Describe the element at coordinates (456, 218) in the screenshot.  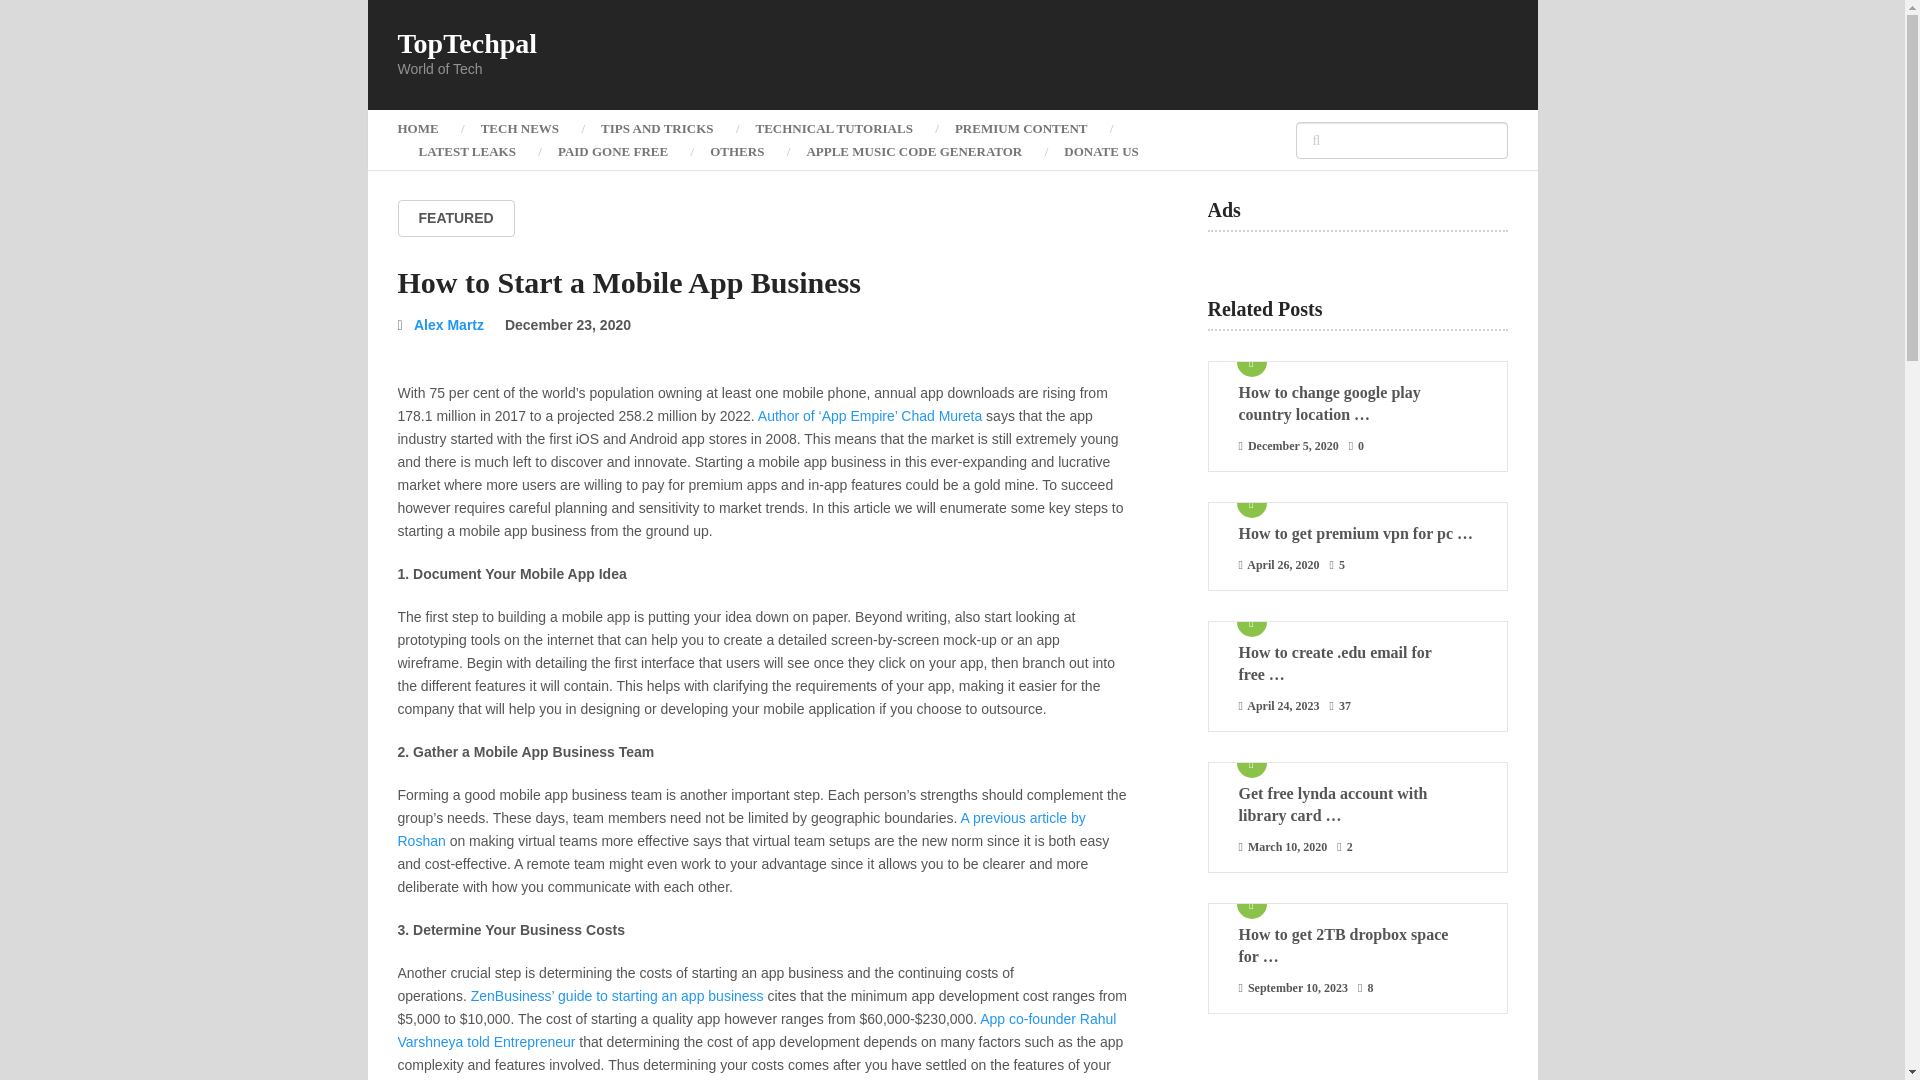
I see `FEATURED` at that location.